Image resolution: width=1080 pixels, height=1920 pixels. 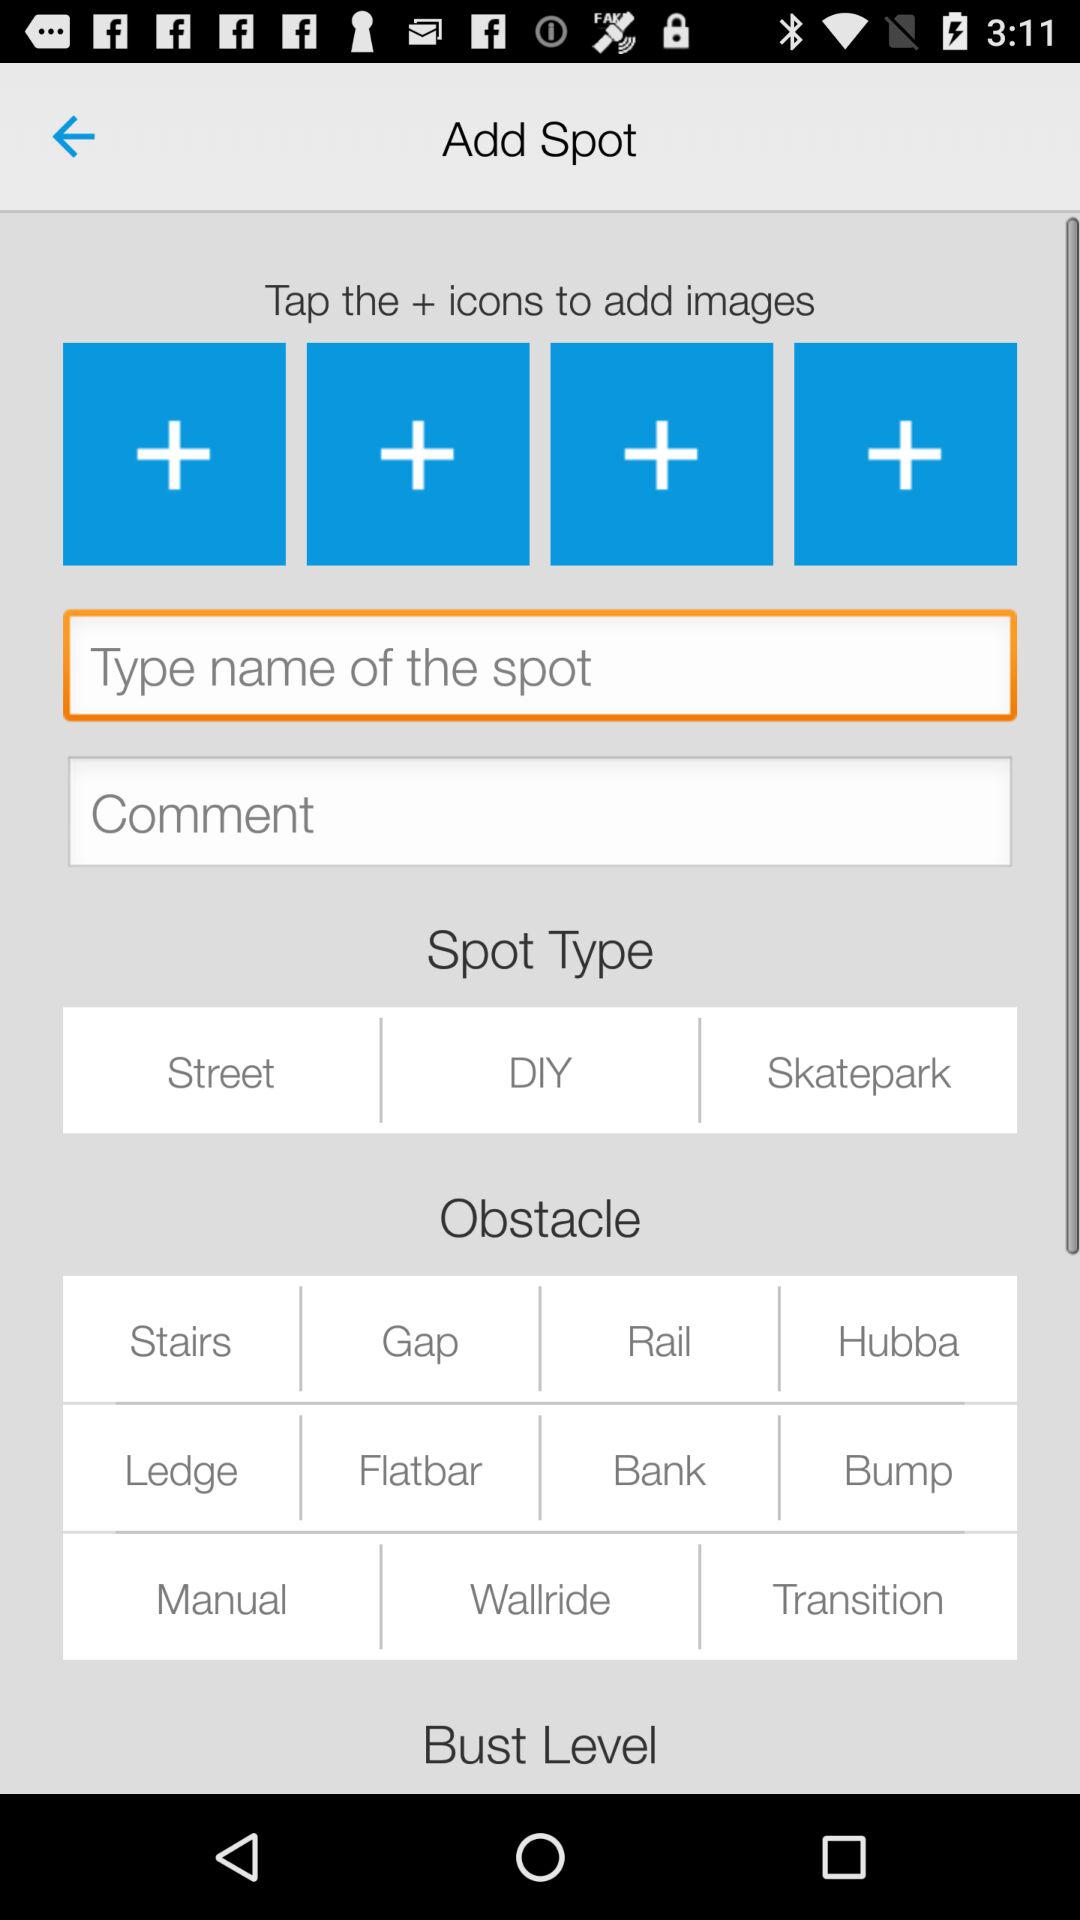 What do you see at coordinates (898, 1338) in the screenshot?
I see `select the item below skatepark item` at bounding box center [898, 1338].